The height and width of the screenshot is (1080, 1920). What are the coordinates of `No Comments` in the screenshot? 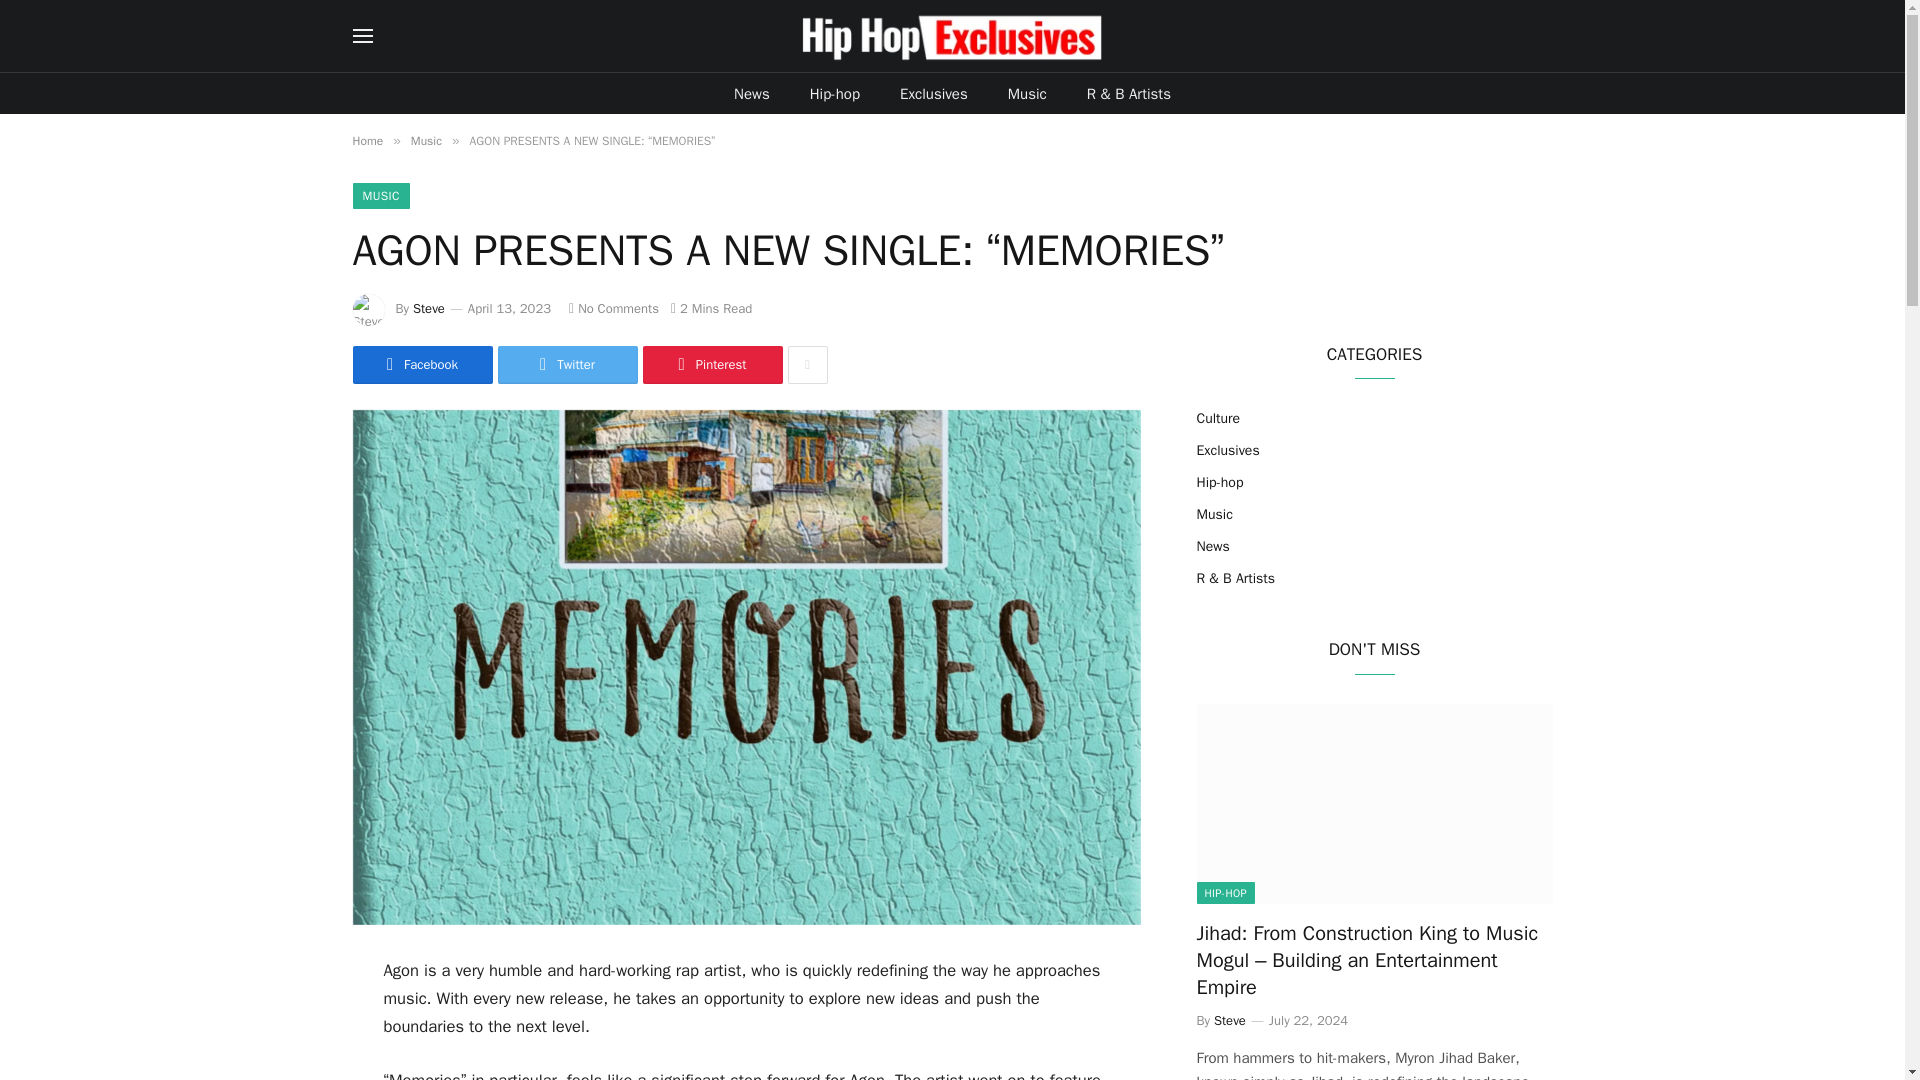 It's located at (613, 308).